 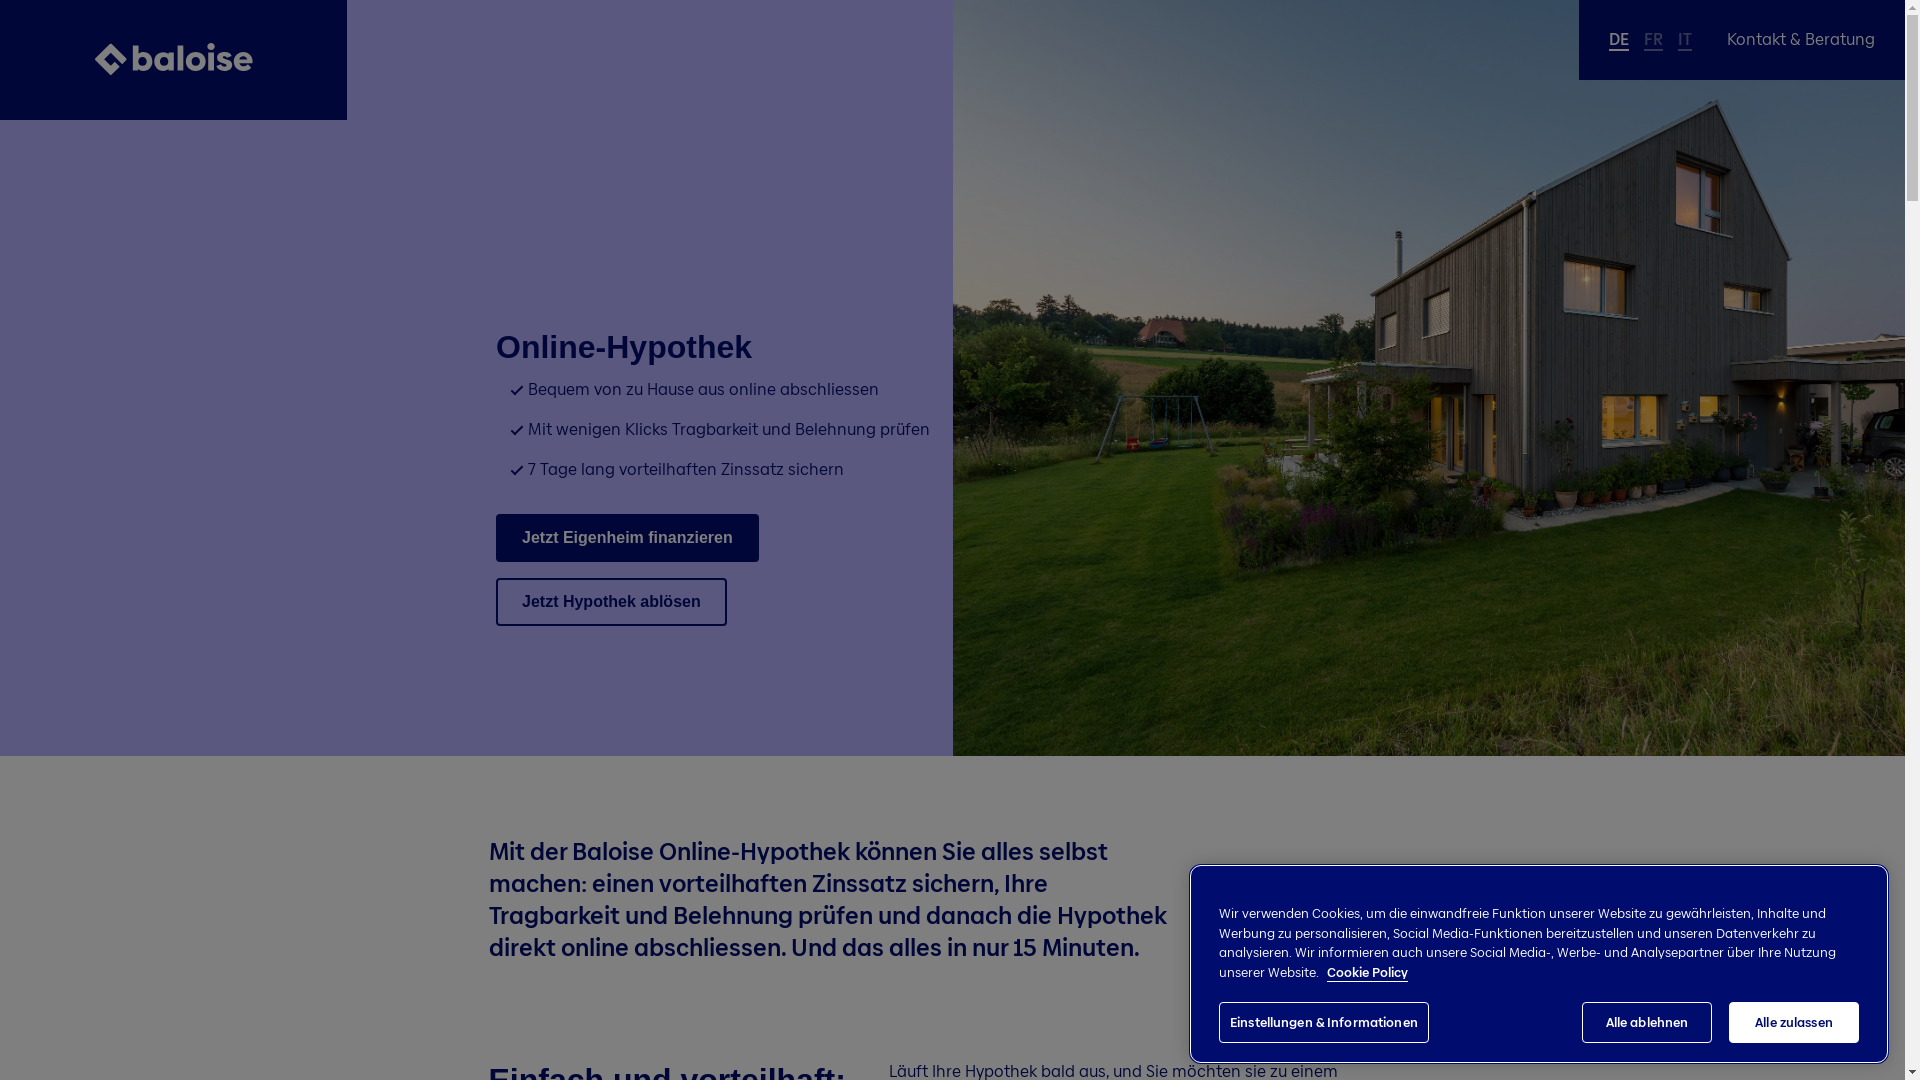 I want to click on IT, so click(x=1685, y=40).